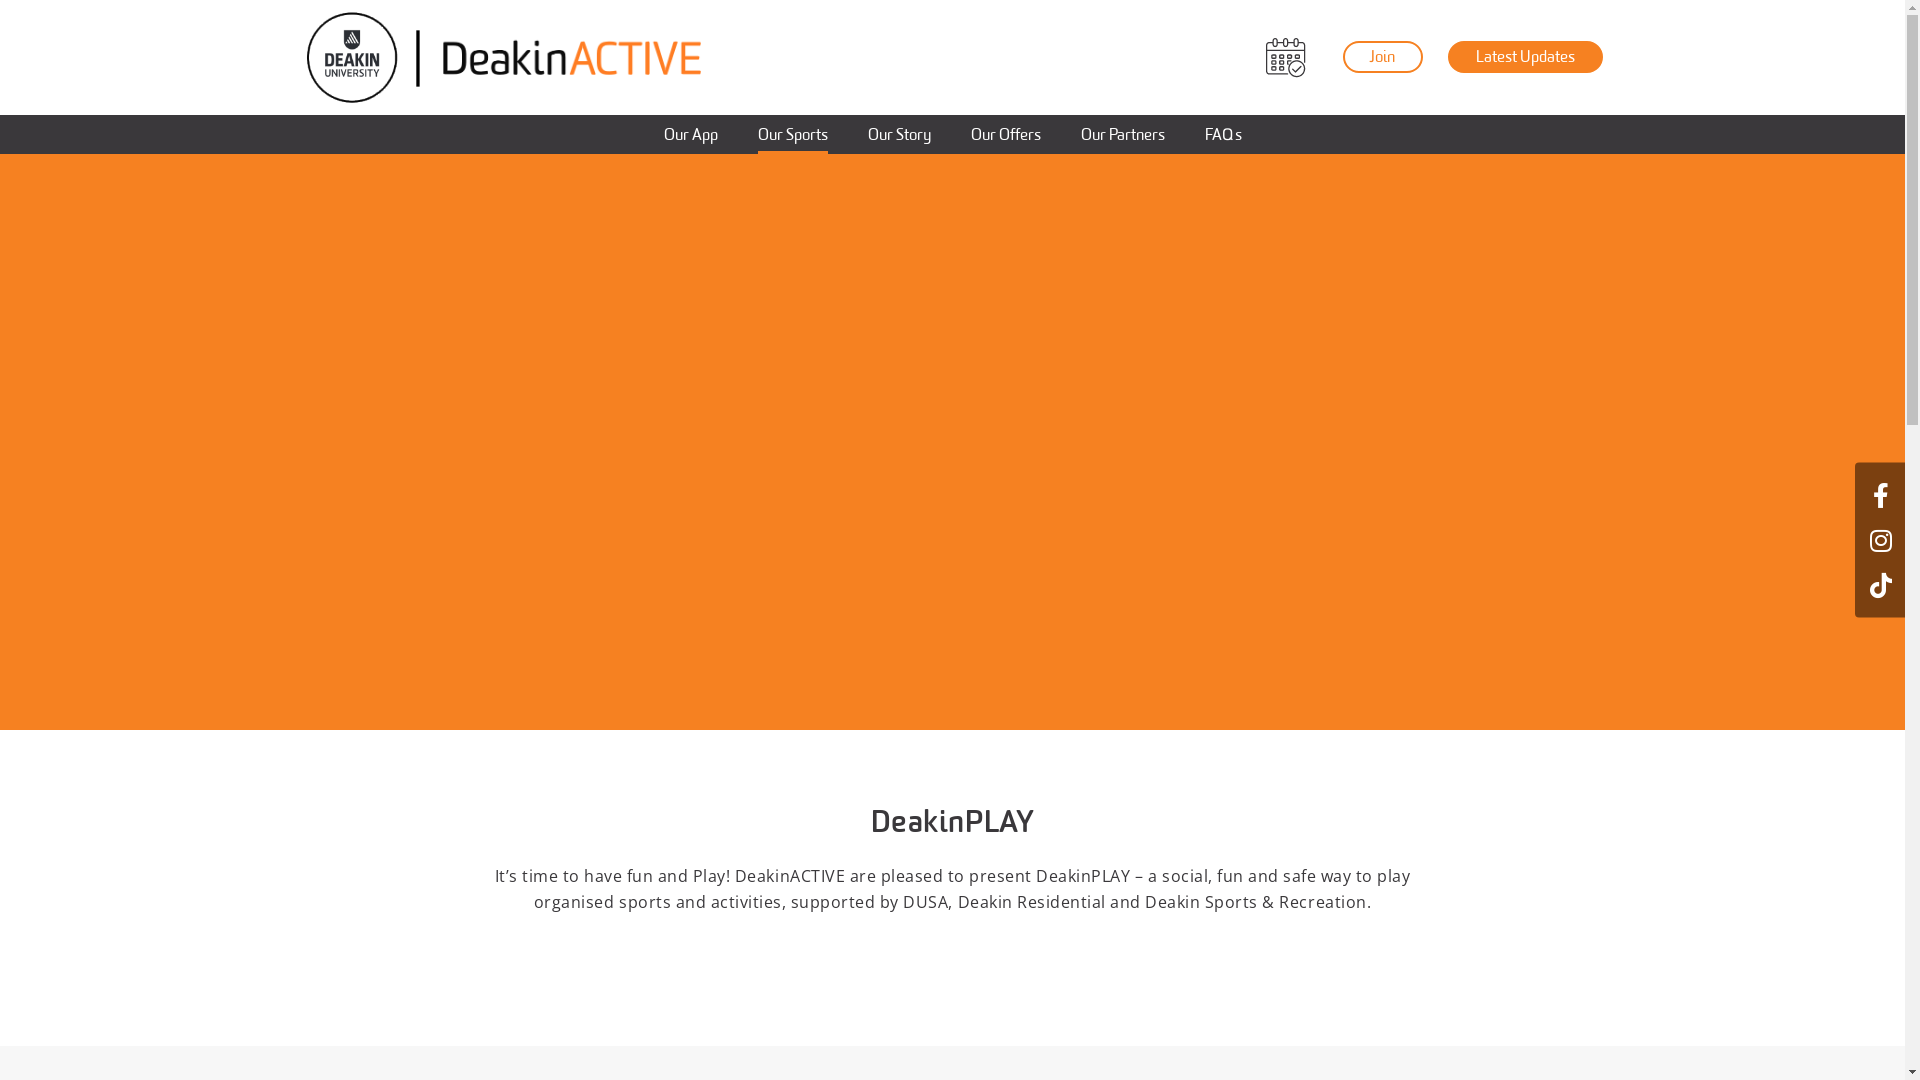  I want to click on Our App, so click(691, 134).